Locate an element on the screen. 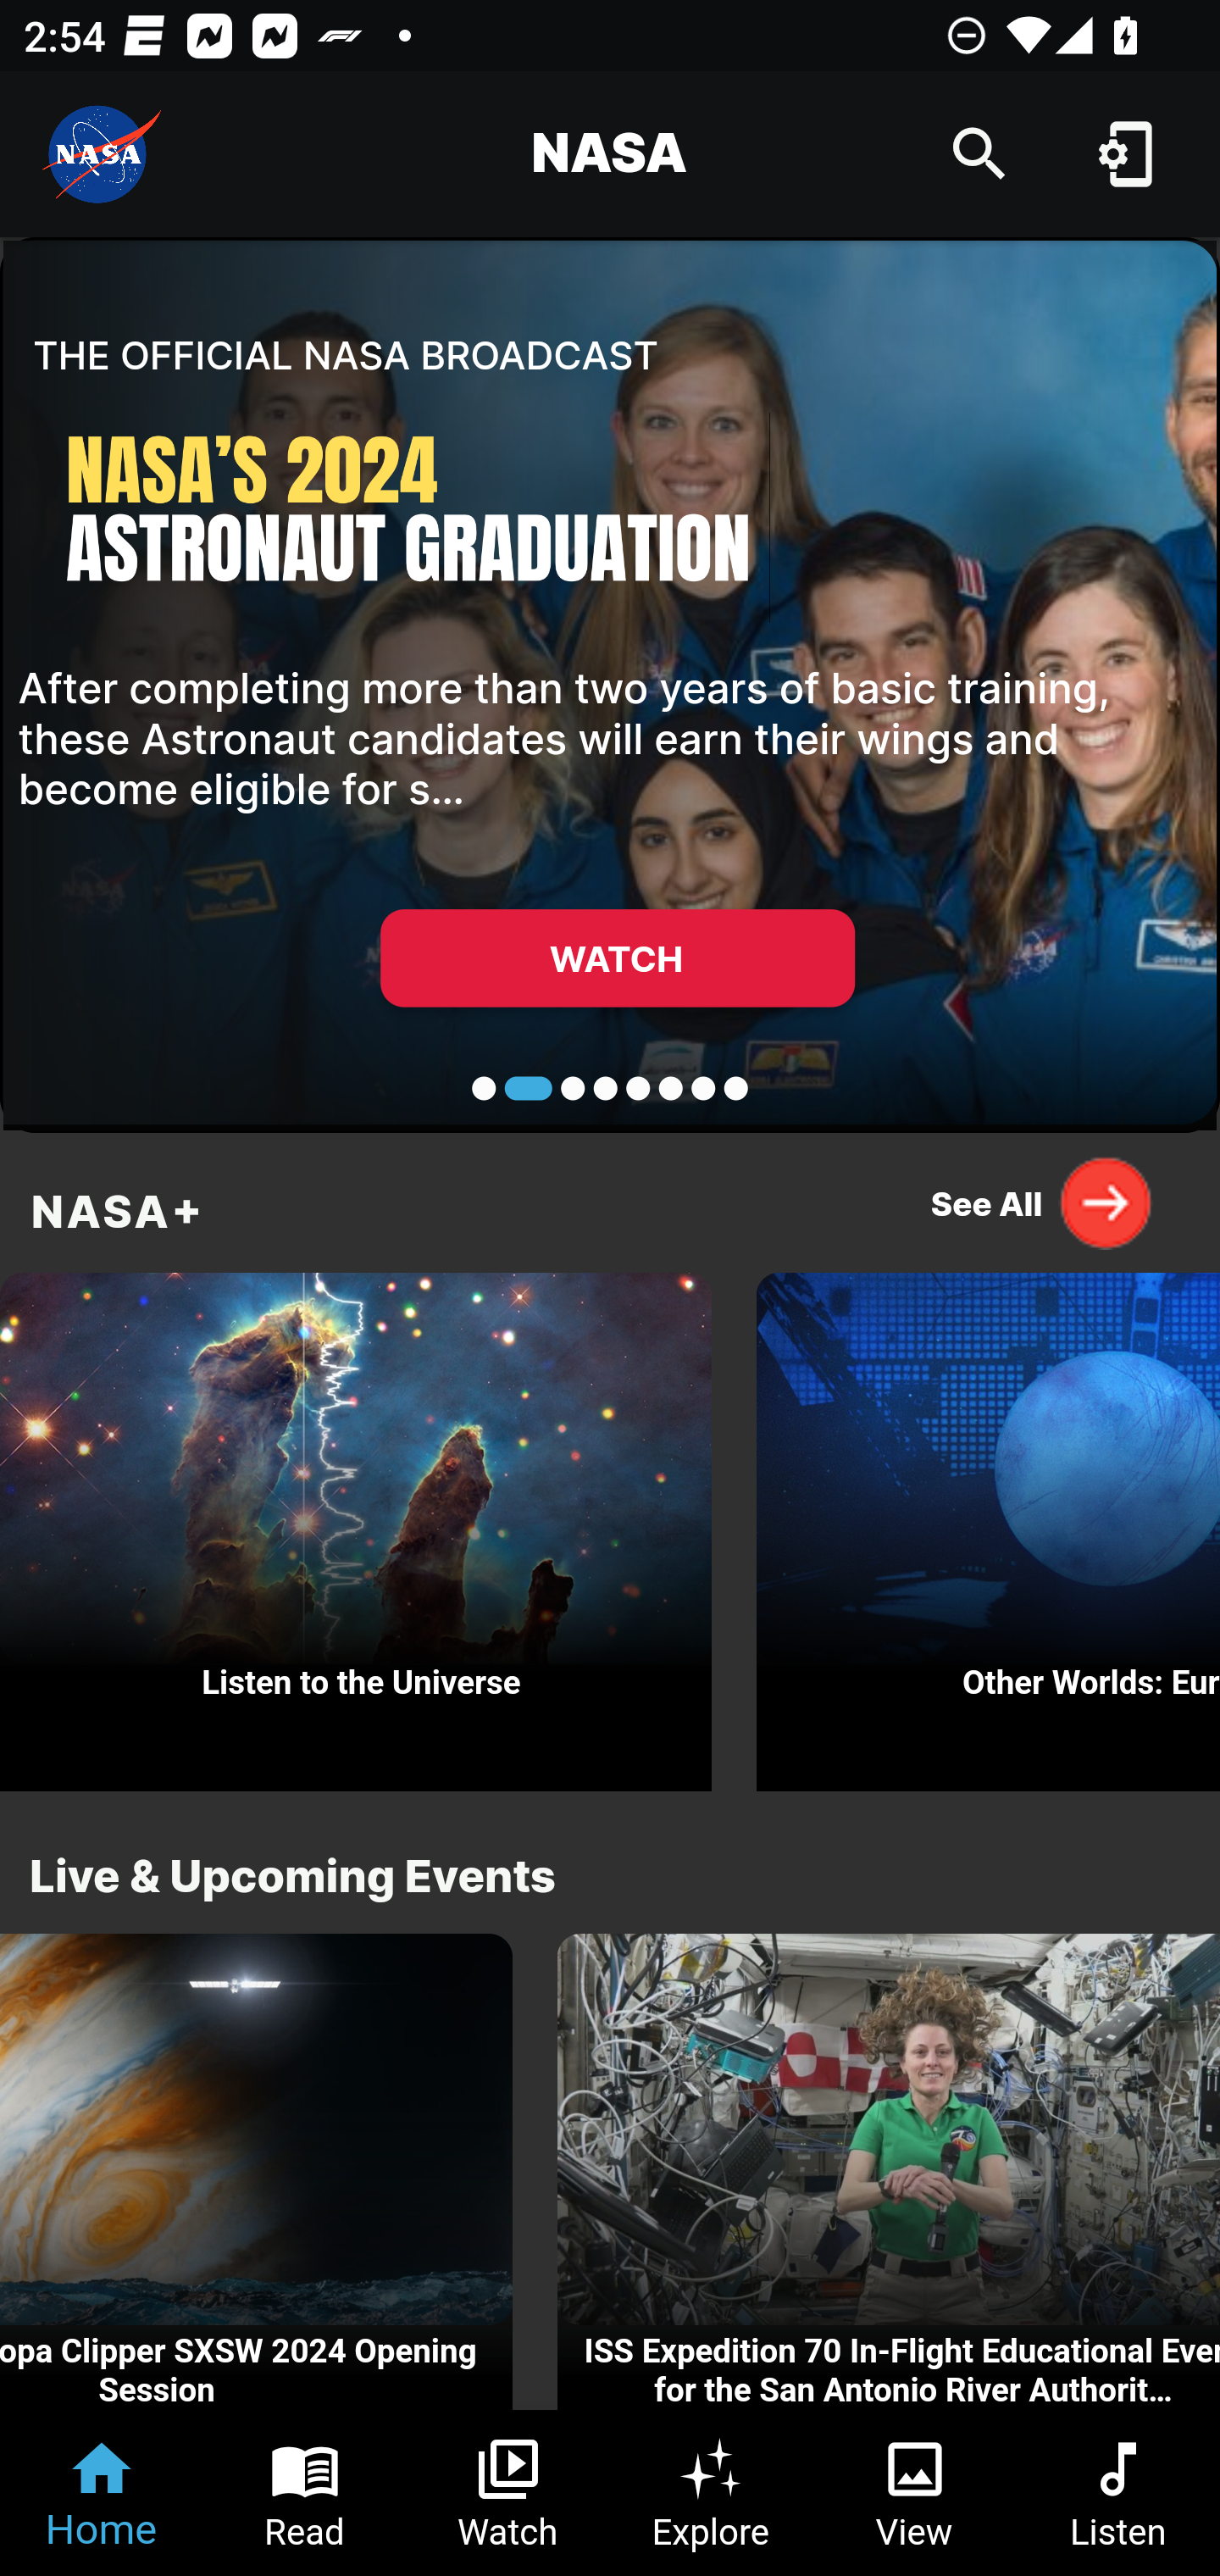 The width and height of the screenshot is (1220, 2576). View
Tab 5 of 6 is located at coordinates (915, 2493).